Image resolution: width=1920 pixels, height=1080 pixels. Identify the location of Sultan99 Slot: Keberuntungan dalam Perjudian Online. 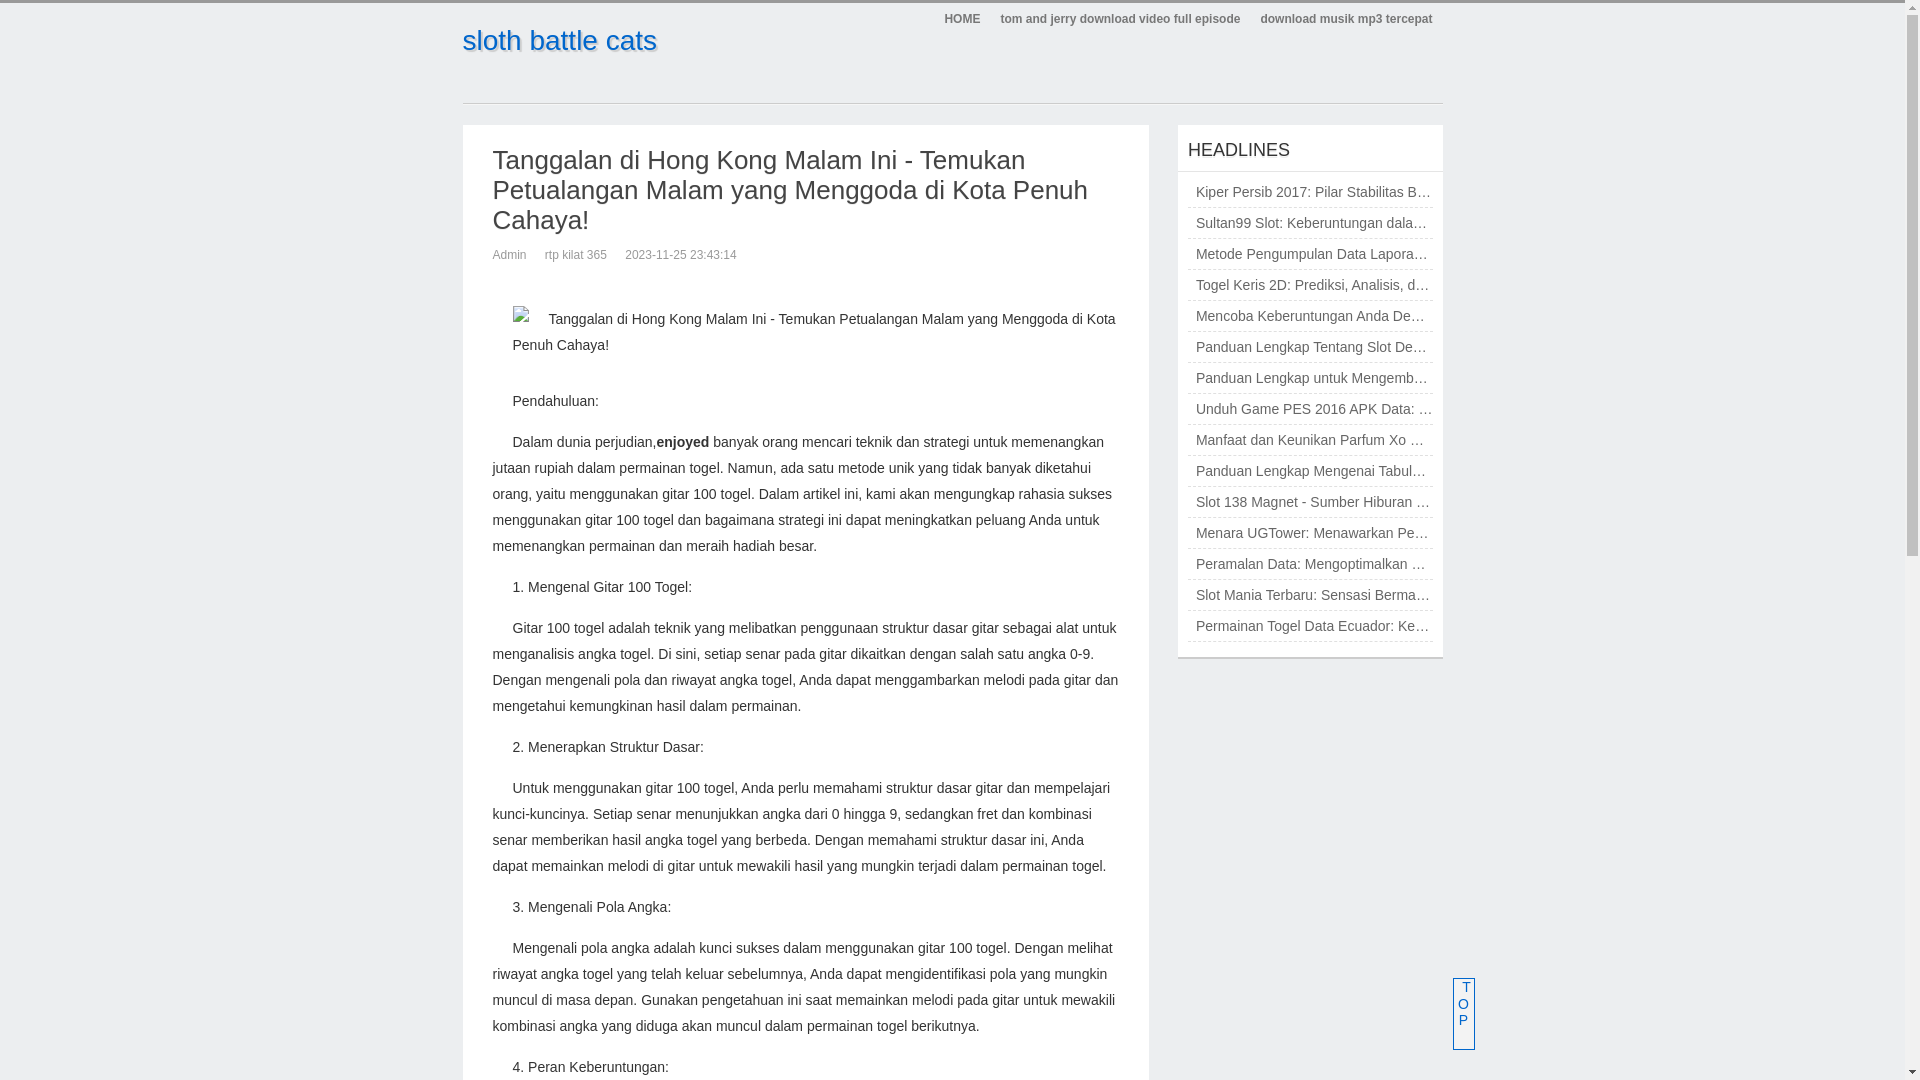
(1364, 223).